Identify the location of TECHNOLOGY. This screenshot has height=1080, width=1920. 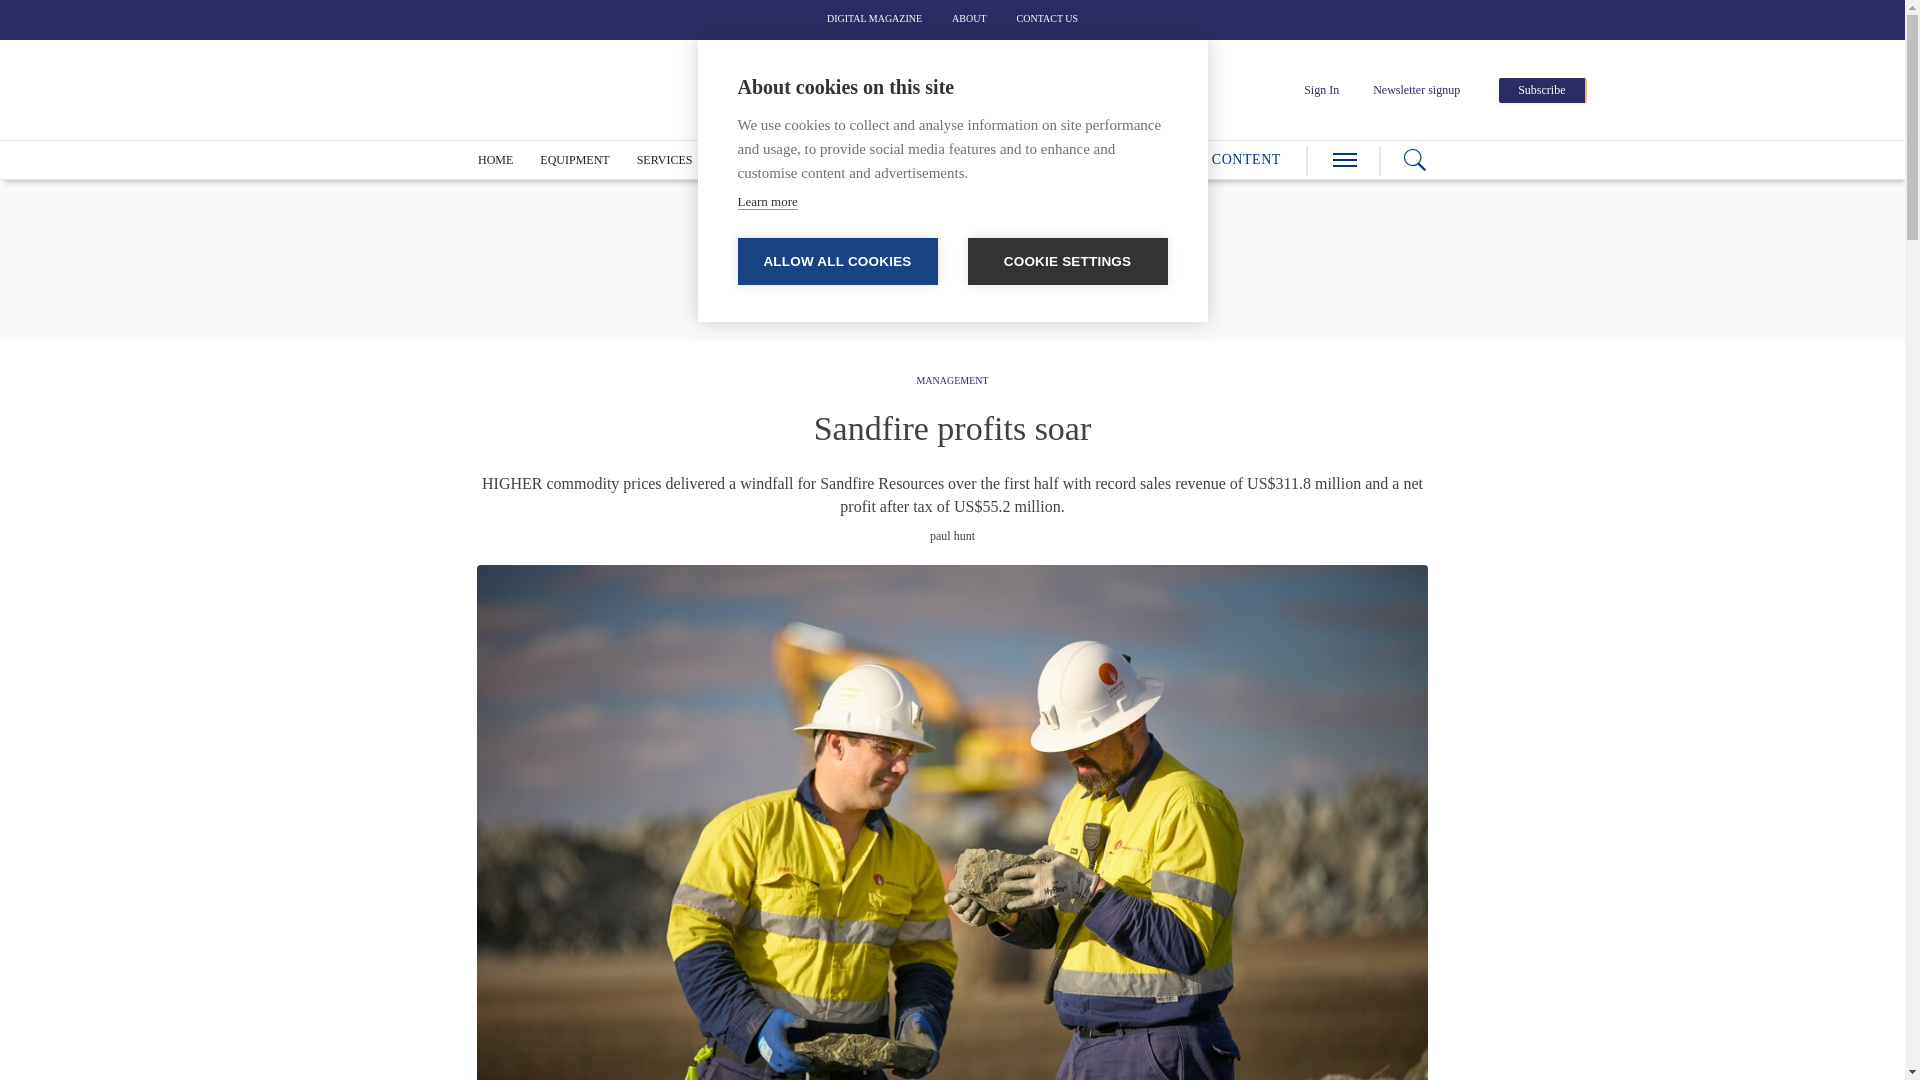
(759, 160).